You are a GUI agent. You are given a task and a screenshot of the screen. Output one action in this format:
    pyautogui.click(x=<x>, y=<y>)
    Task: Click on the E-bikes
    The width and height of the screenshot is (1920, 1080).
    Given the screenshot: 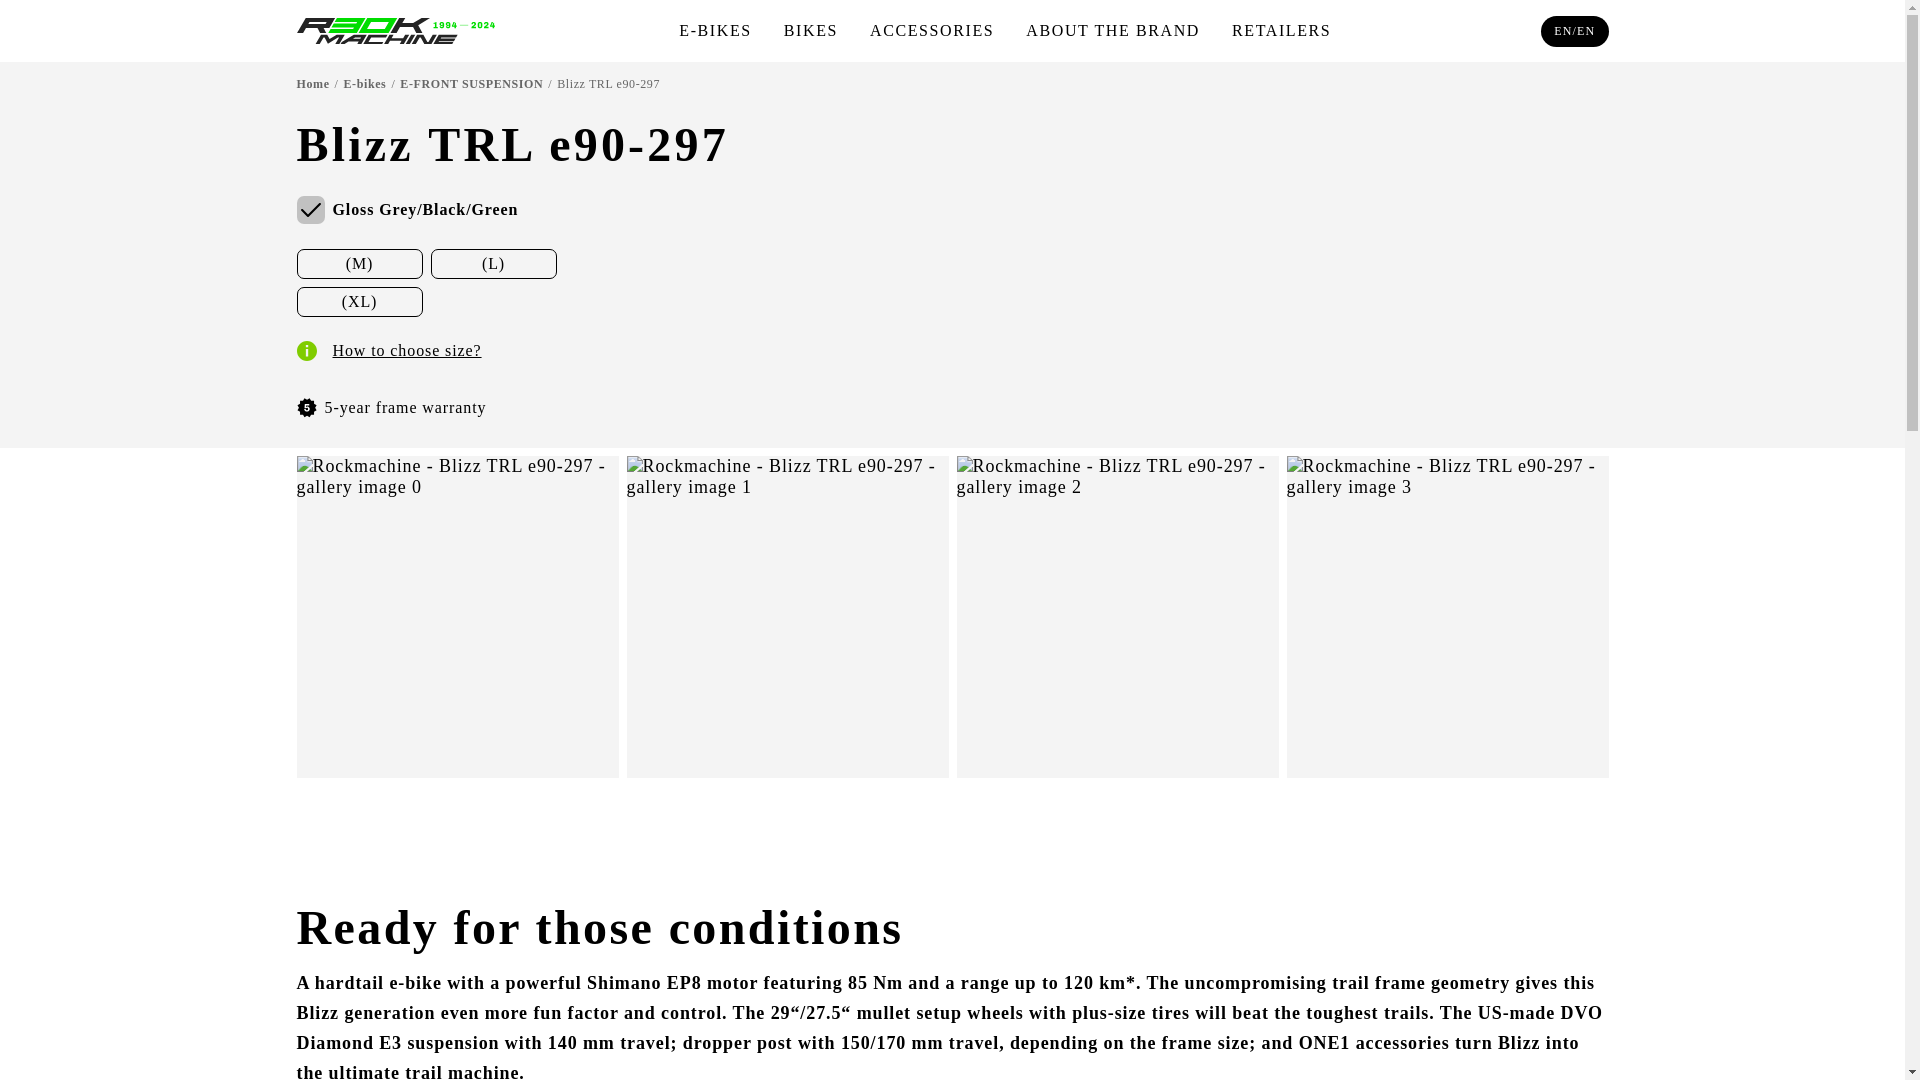 What is the action you would take?
    pyautogui.click(x=365, y=83)
    